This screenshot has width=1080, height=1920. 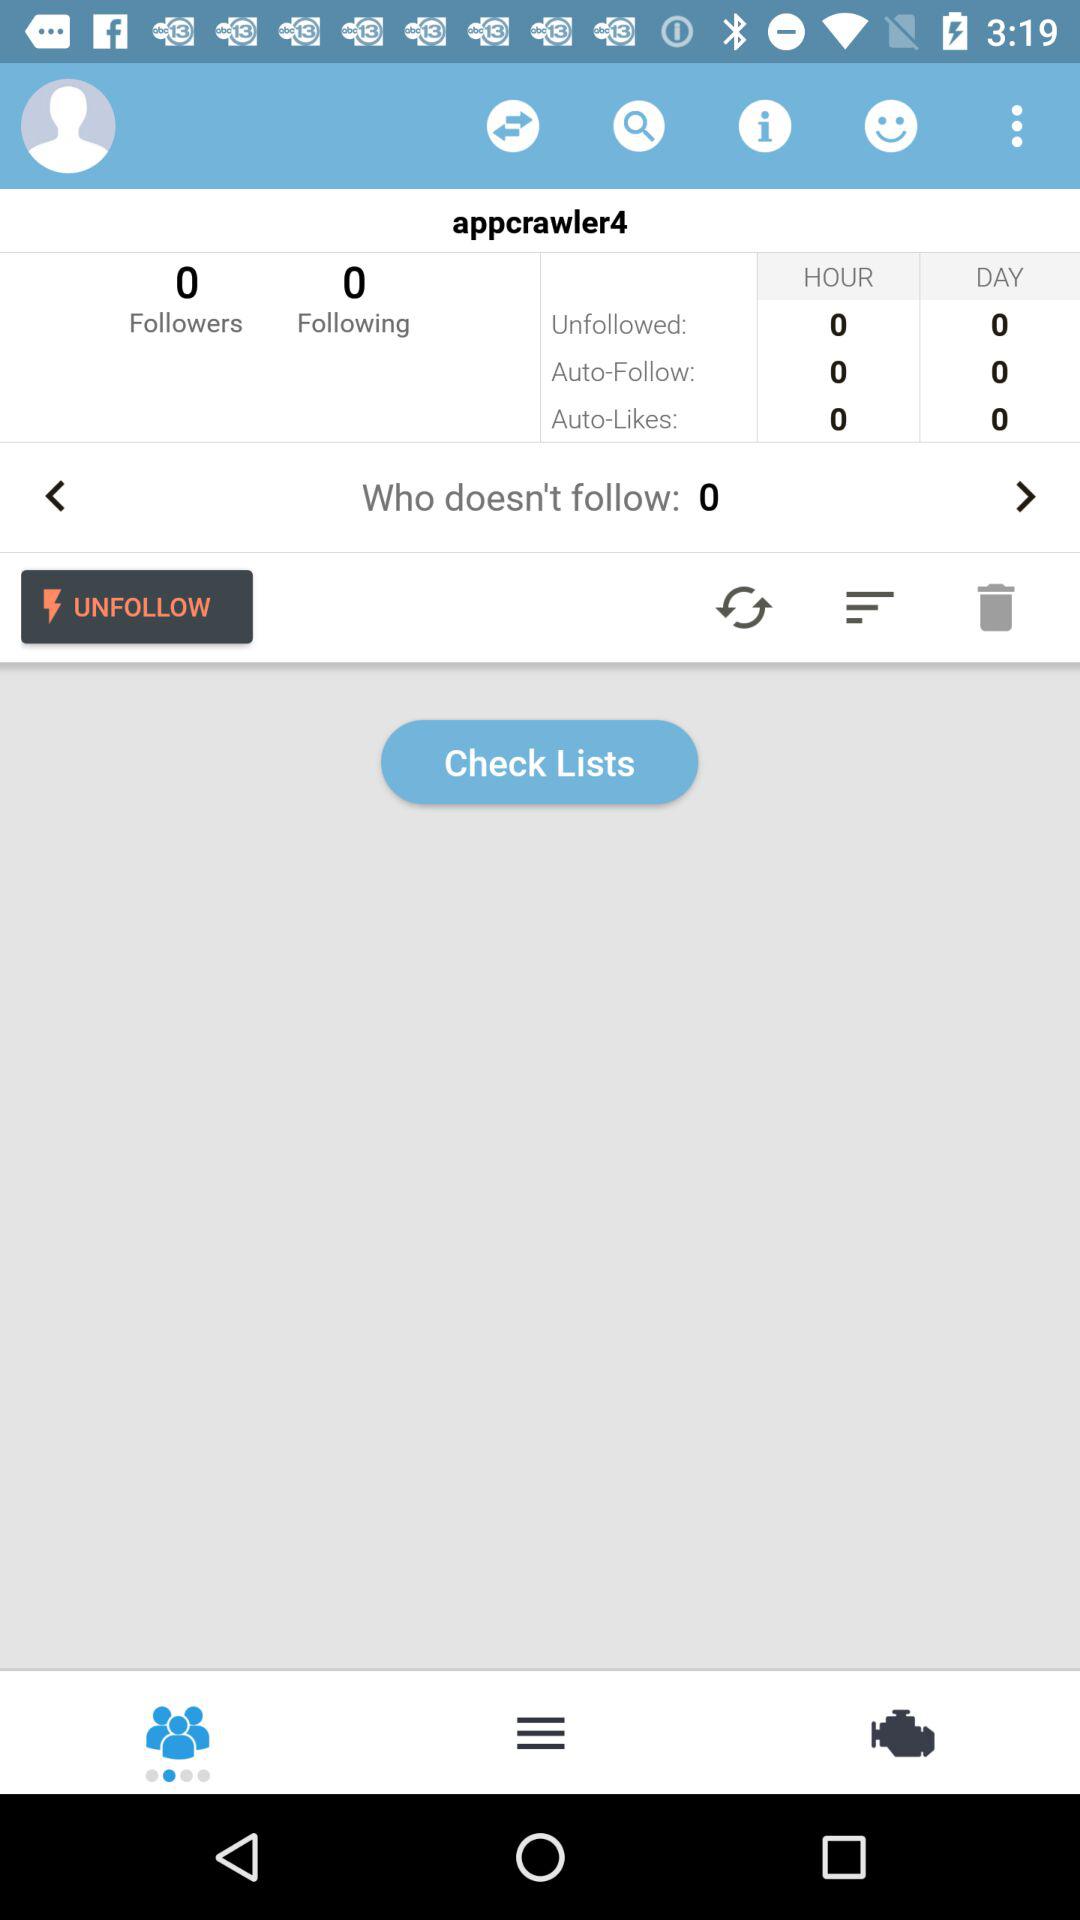 What do you see at coordinates (891, 126) in the screenshot?
I see `friend list` at bounding box center [891, 126].